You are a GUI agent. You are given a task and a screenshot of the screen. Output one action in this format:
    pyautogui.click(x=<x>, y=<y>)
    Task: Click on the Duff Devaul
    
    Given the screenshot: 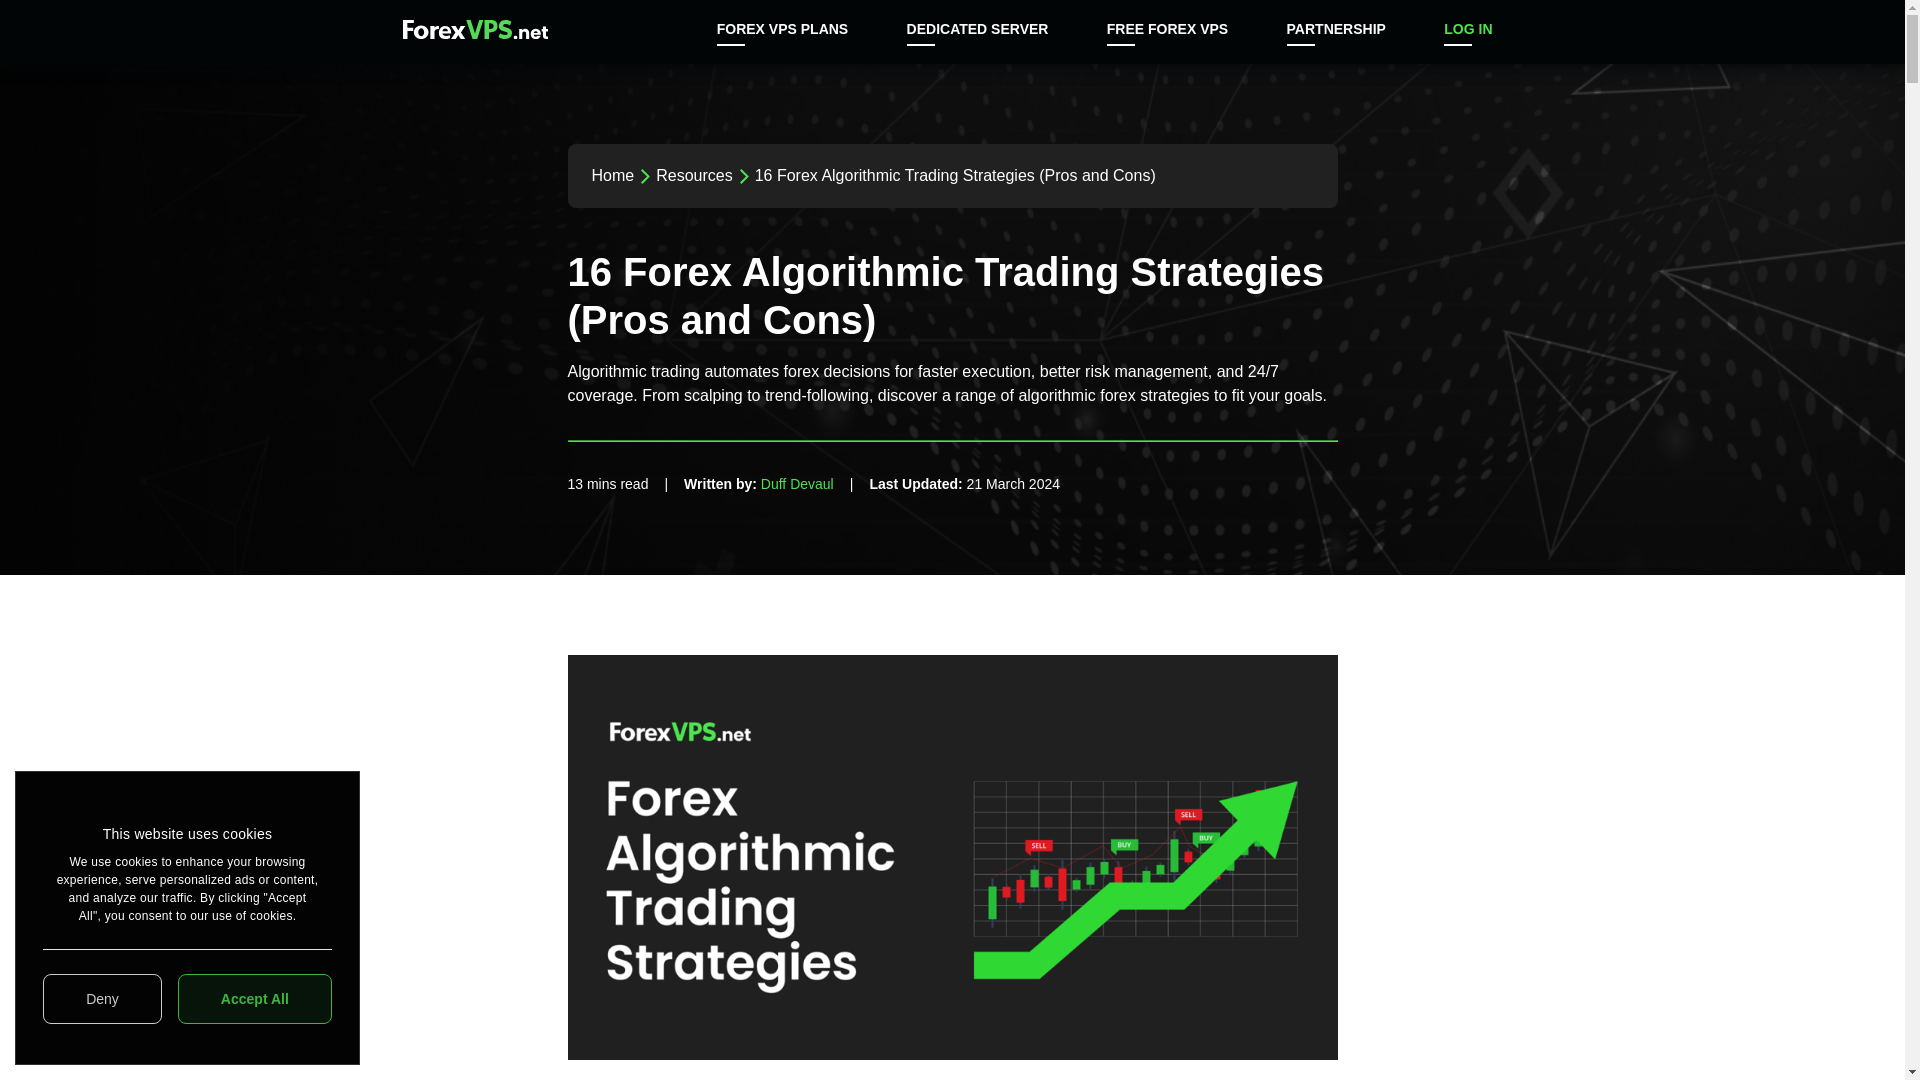 What is the action you would take?
    pyautogui.click(x=796, y=484)
    